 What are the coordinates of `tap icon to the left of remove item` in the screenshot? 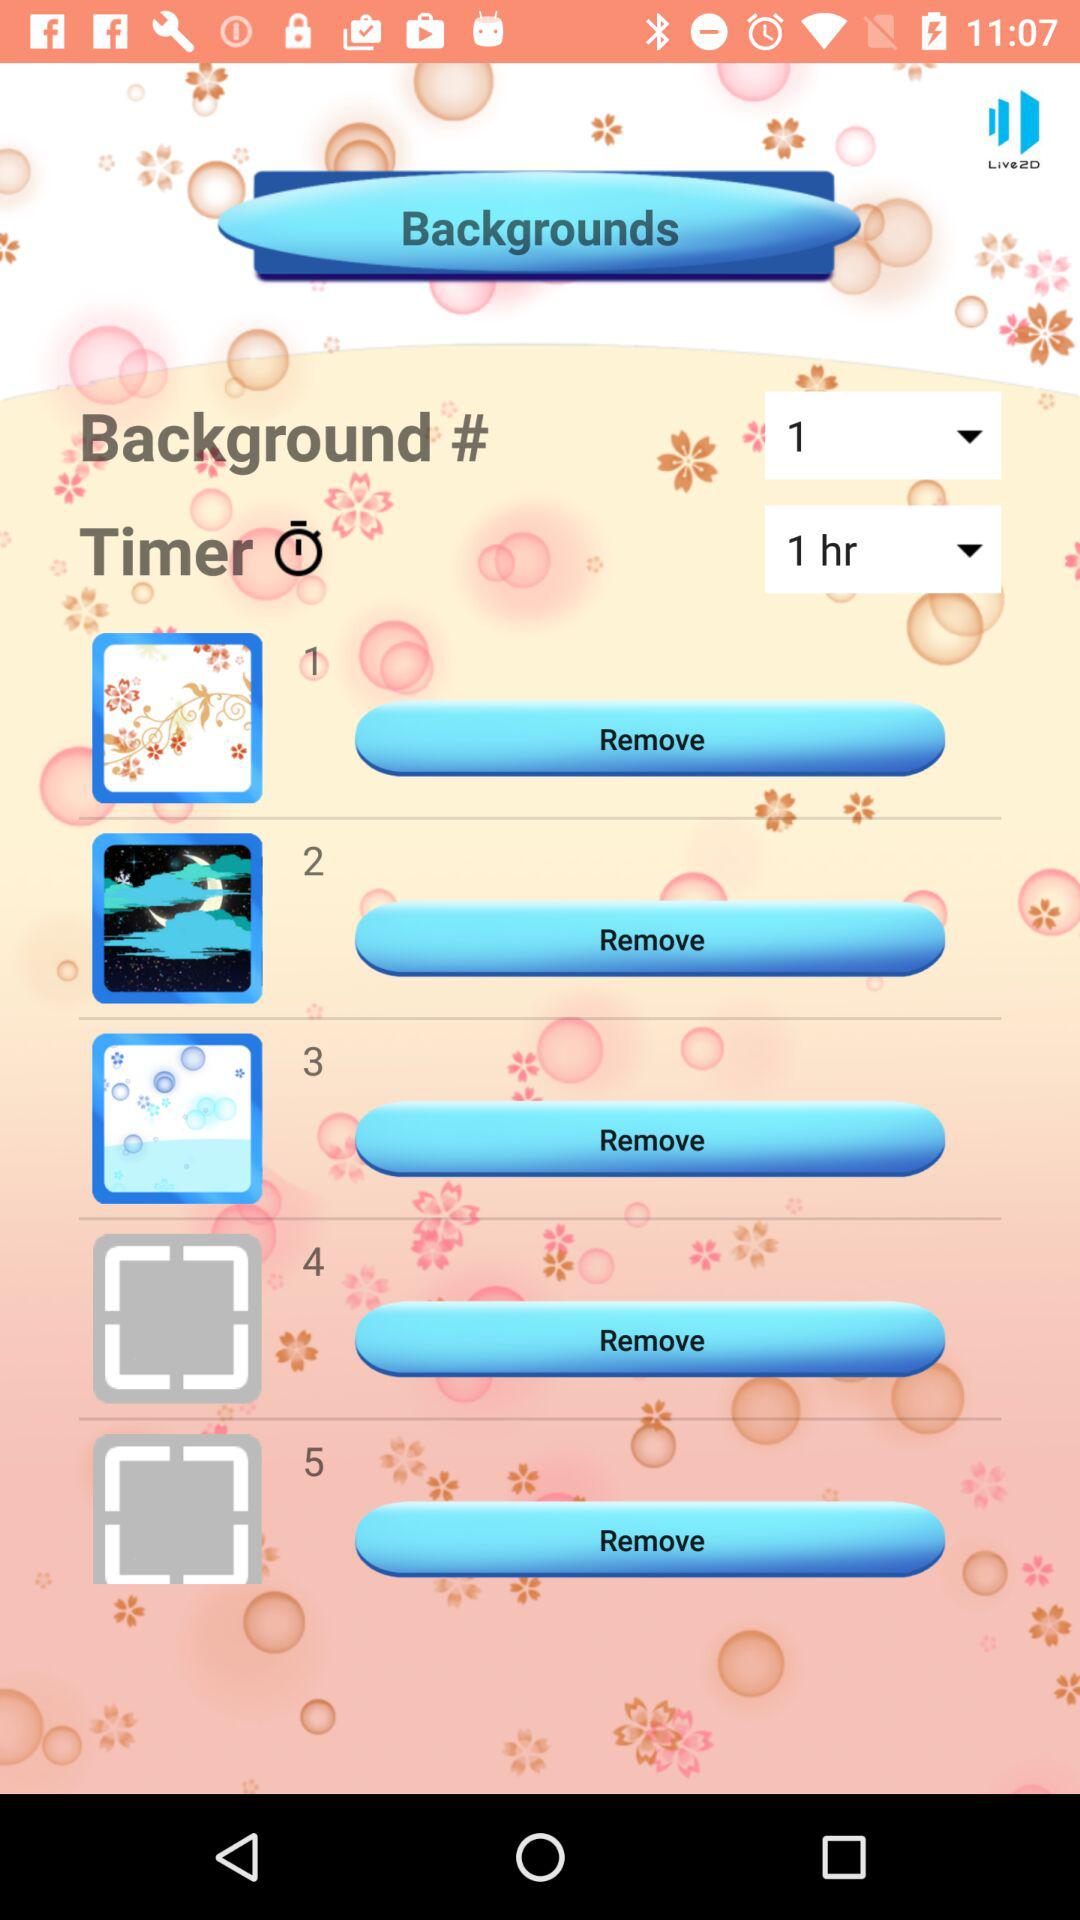 It's located at (313, 1260).